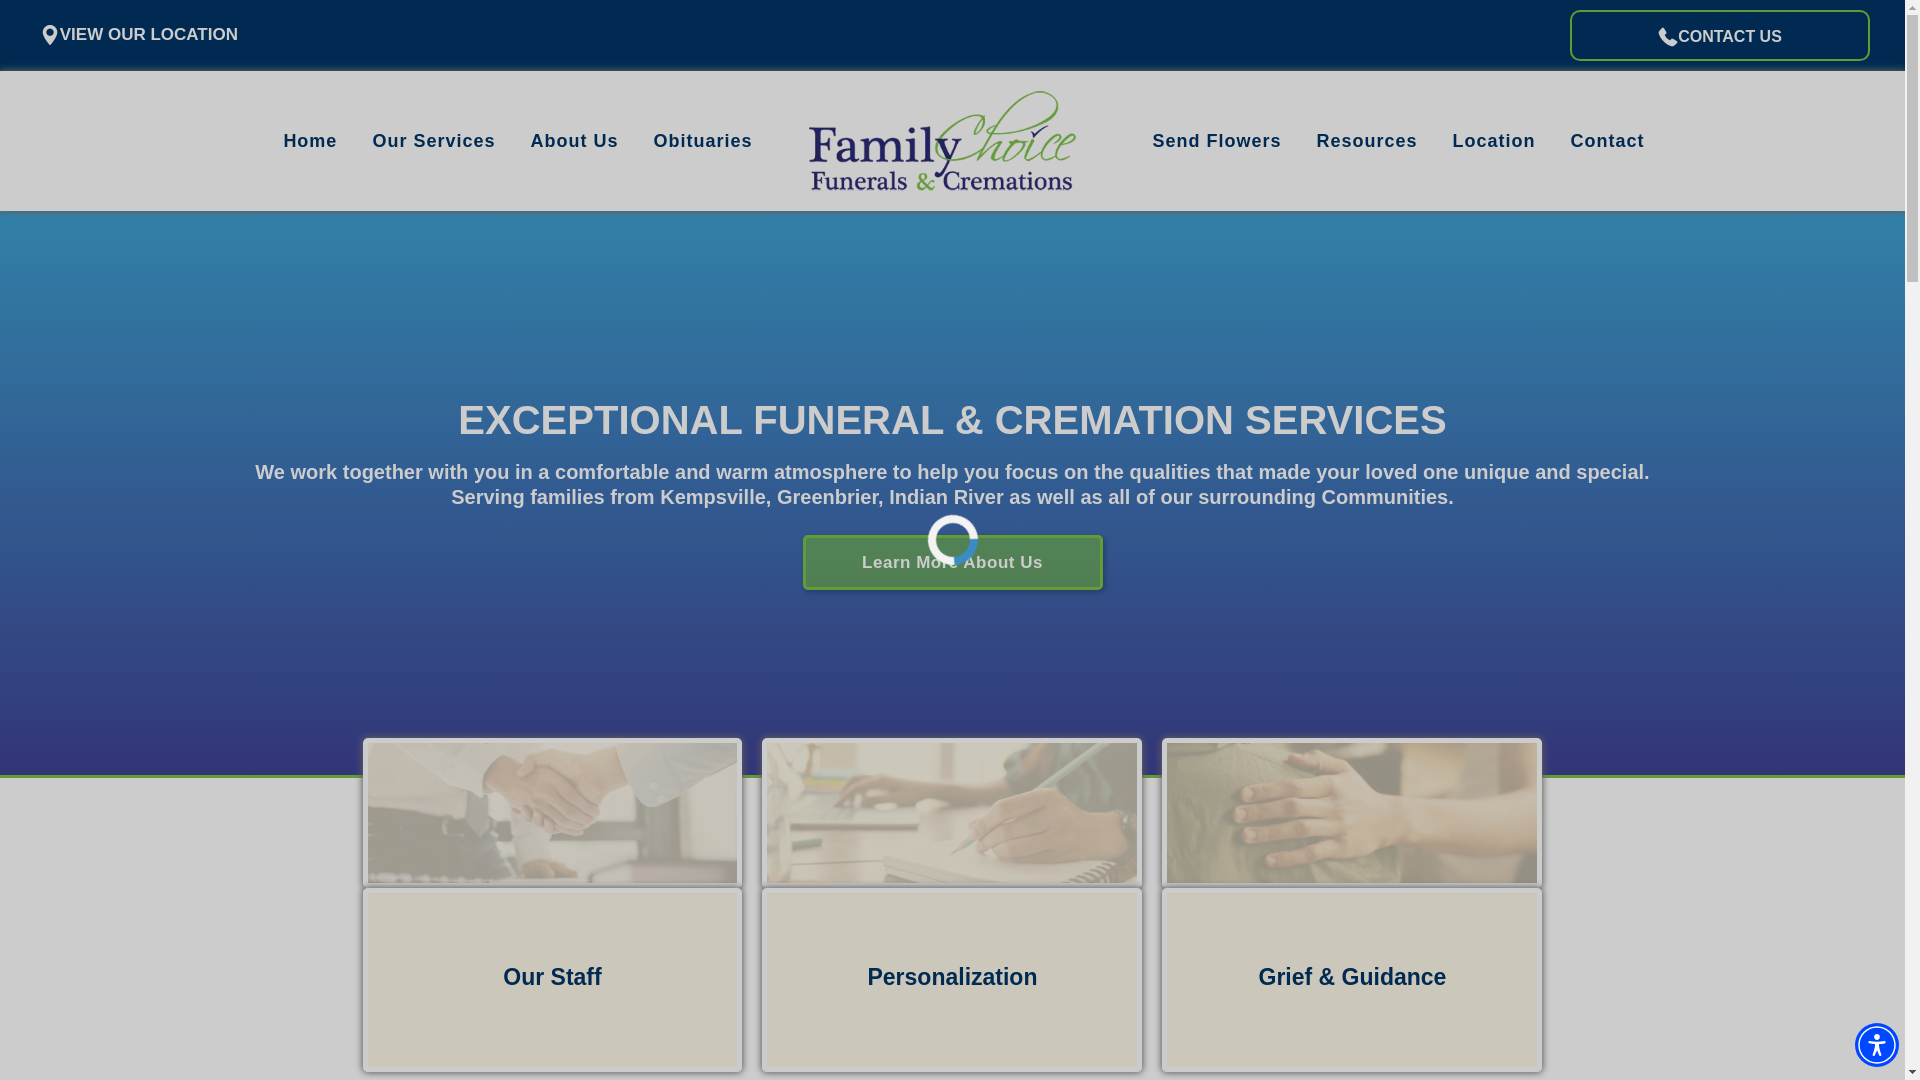 Image resolution: width=1920 pixels, height=1080 pixels. I want to click on Learn More About Us, so click(952, 562).